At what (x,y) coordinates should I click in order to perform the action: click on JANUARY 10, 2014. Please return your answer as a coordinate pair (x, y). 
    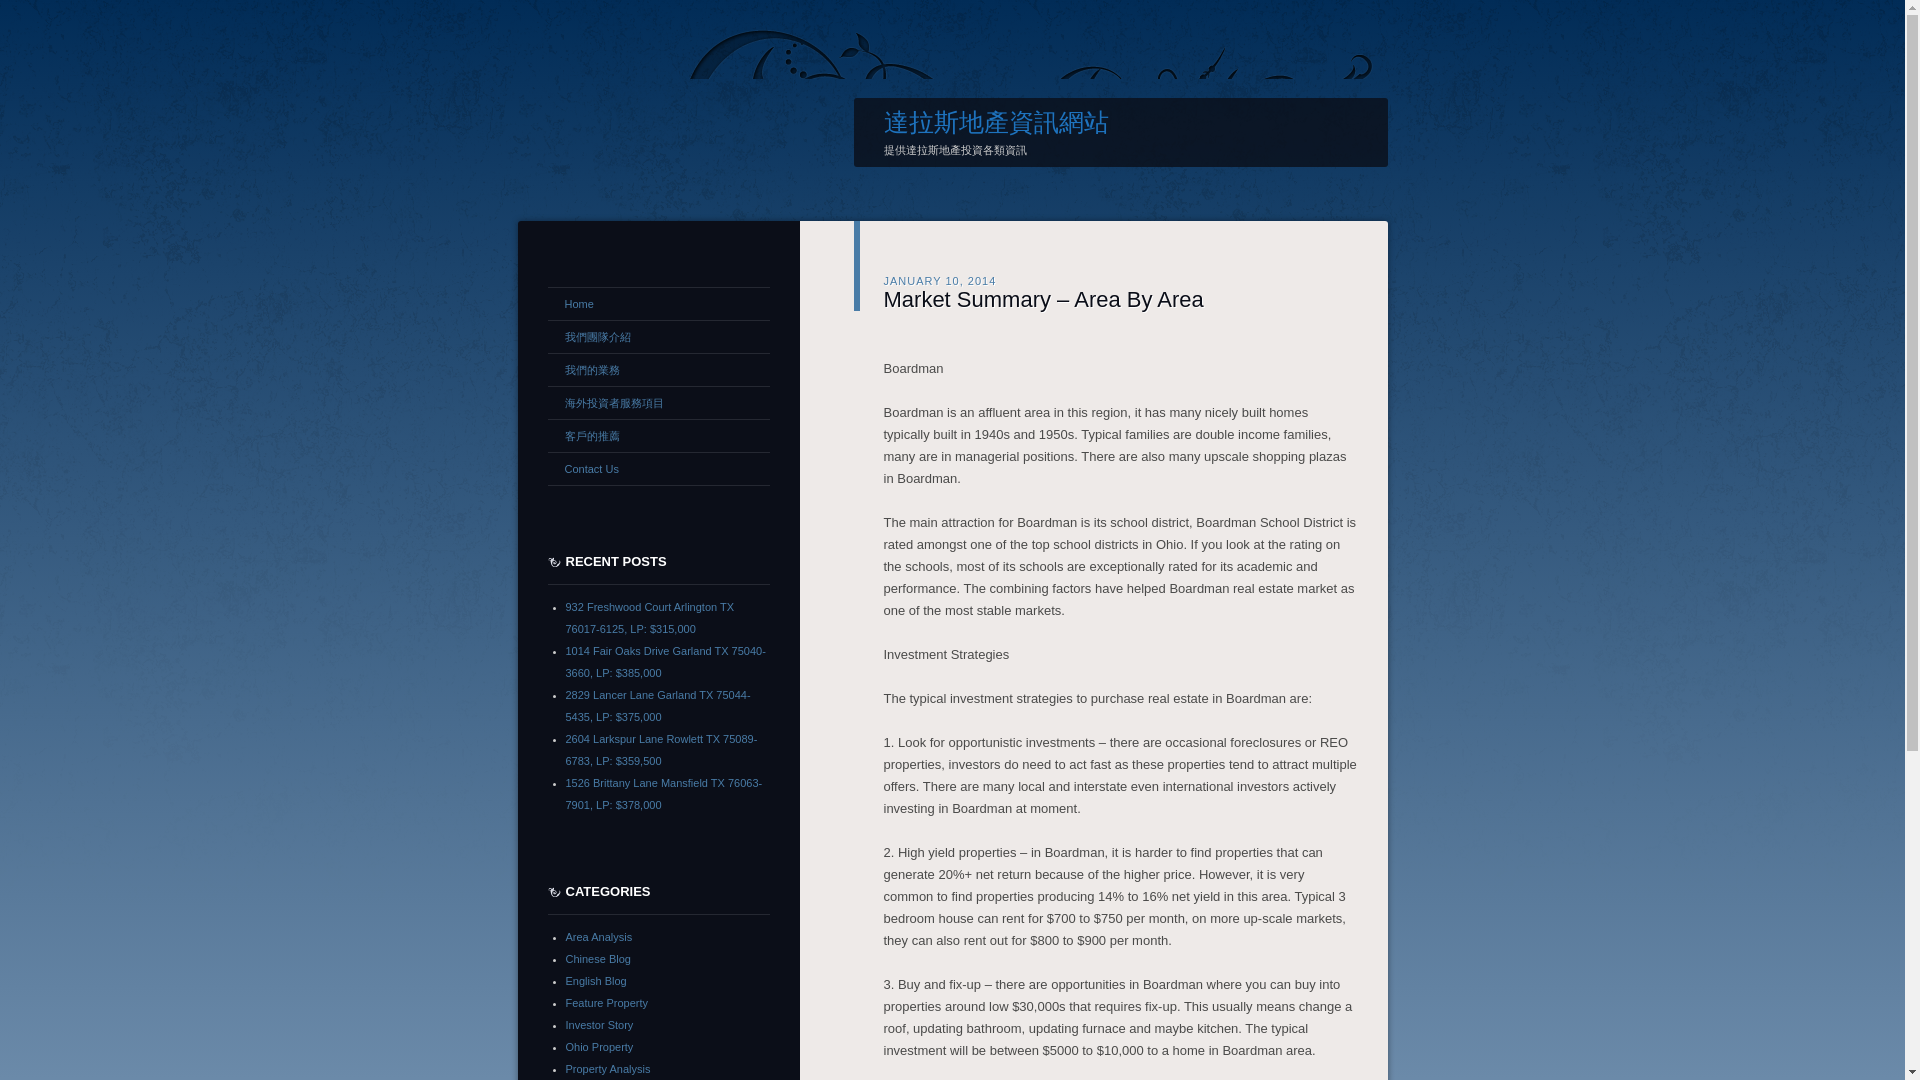
    Looking at the image, I should click on (940, 280).